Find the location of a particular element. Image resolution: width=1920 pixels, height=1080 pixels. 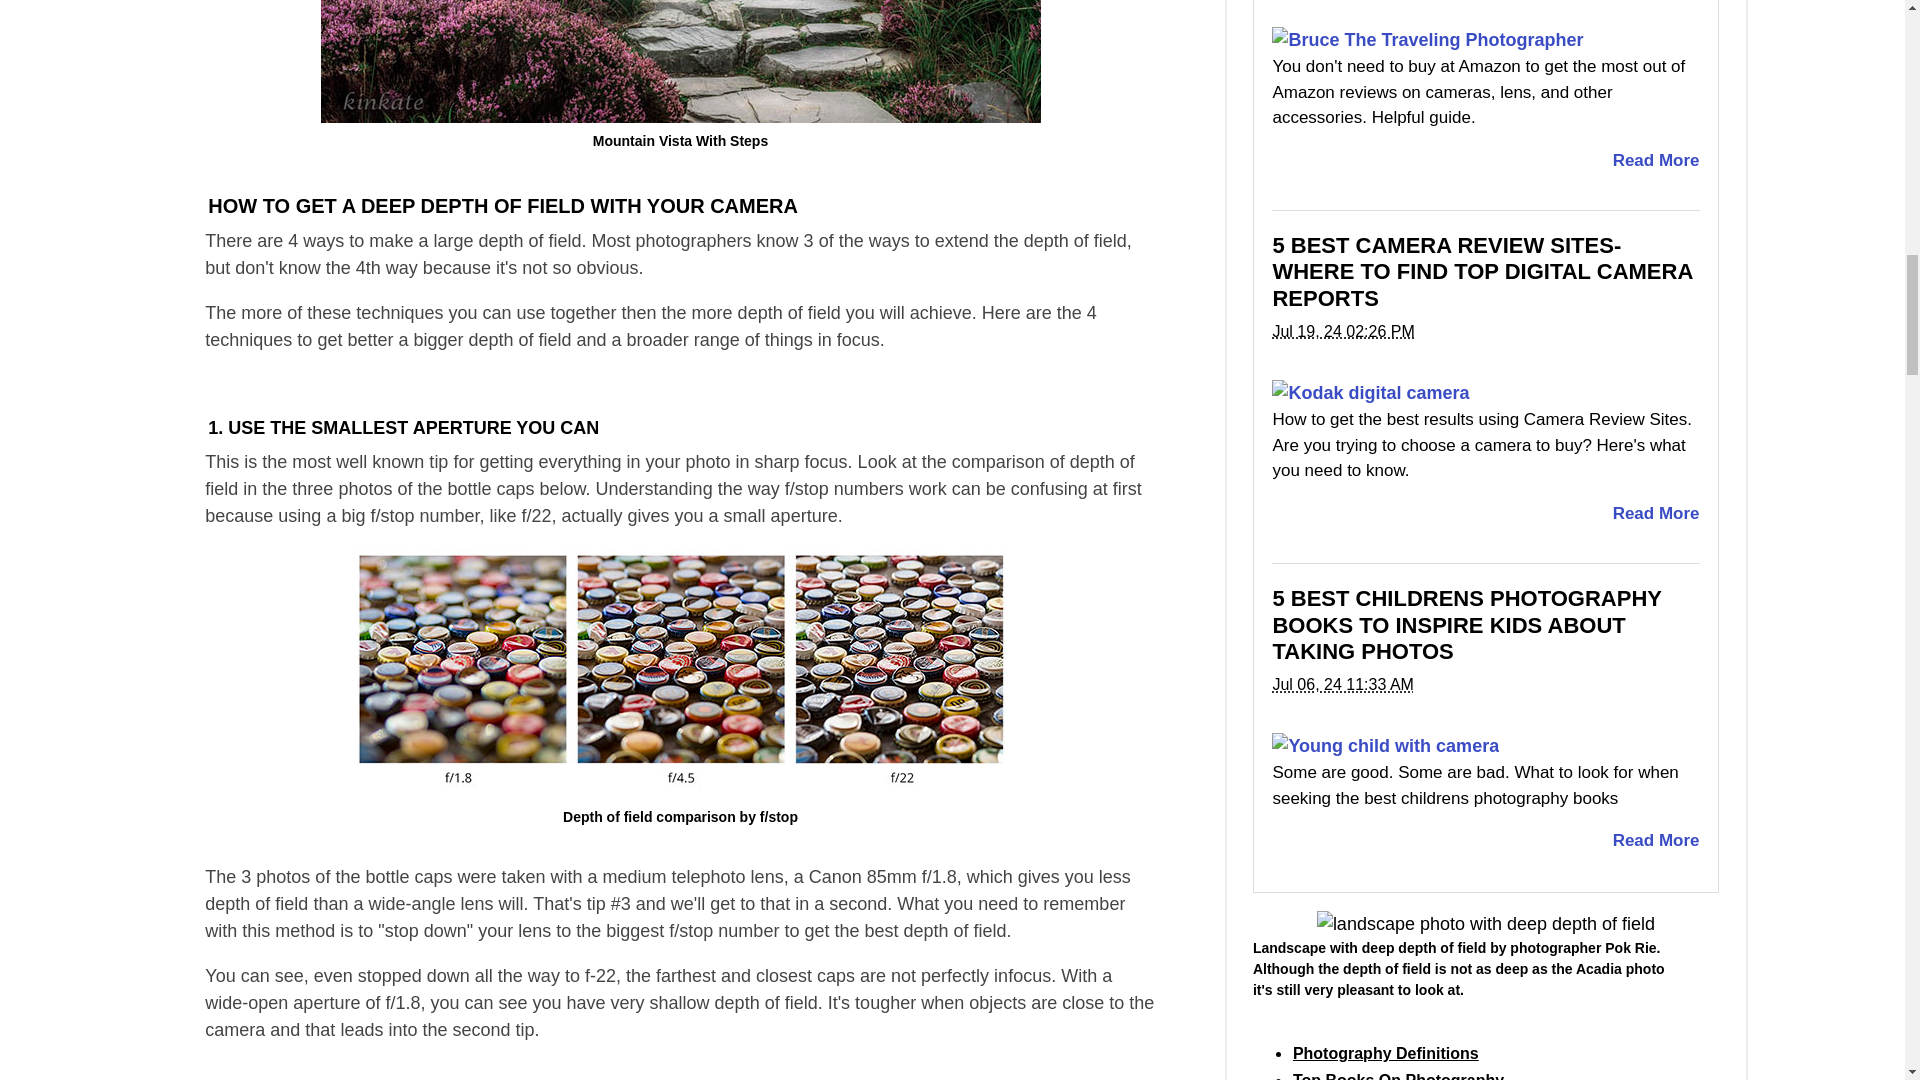

2024-07-19T14:26:52-0400 is located at coordinates (1342, 331).